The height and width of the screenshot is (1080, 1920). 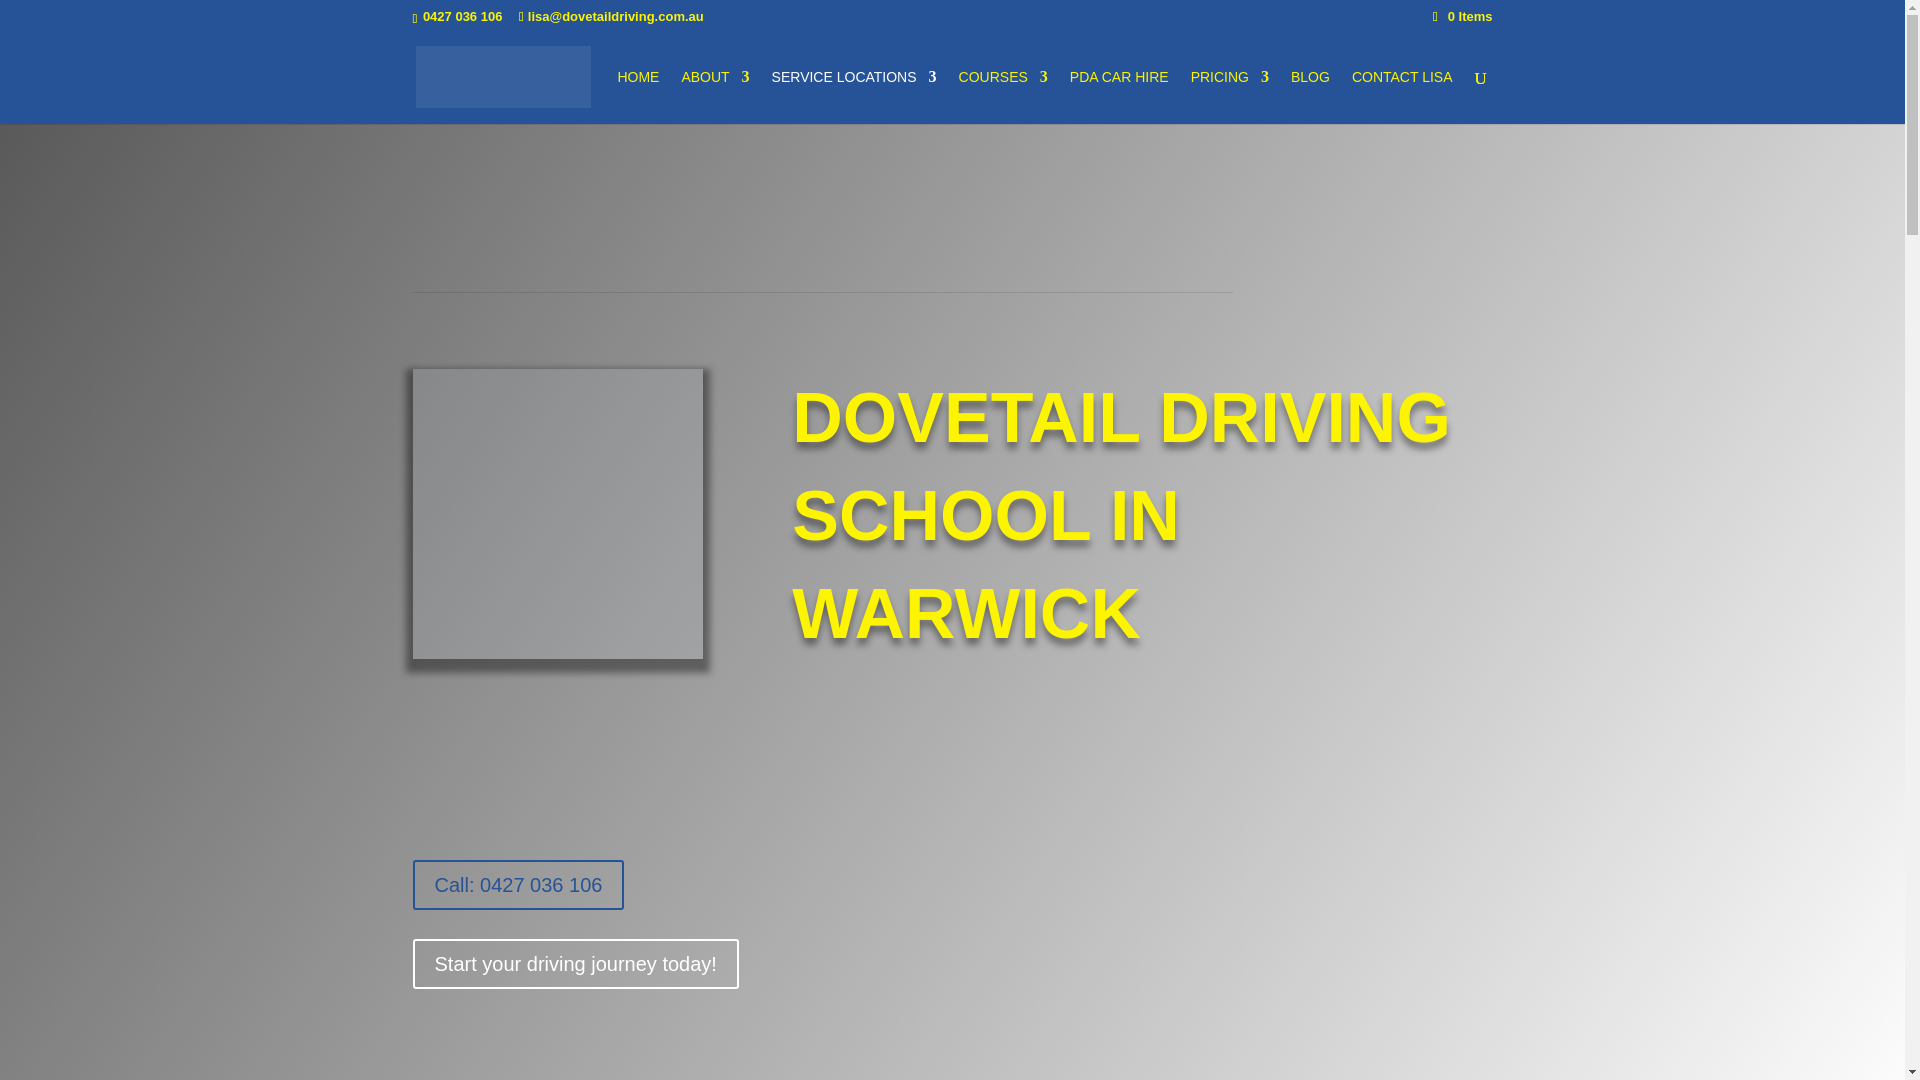 I want to click on 0 Items, so click(x=1462, y=16).